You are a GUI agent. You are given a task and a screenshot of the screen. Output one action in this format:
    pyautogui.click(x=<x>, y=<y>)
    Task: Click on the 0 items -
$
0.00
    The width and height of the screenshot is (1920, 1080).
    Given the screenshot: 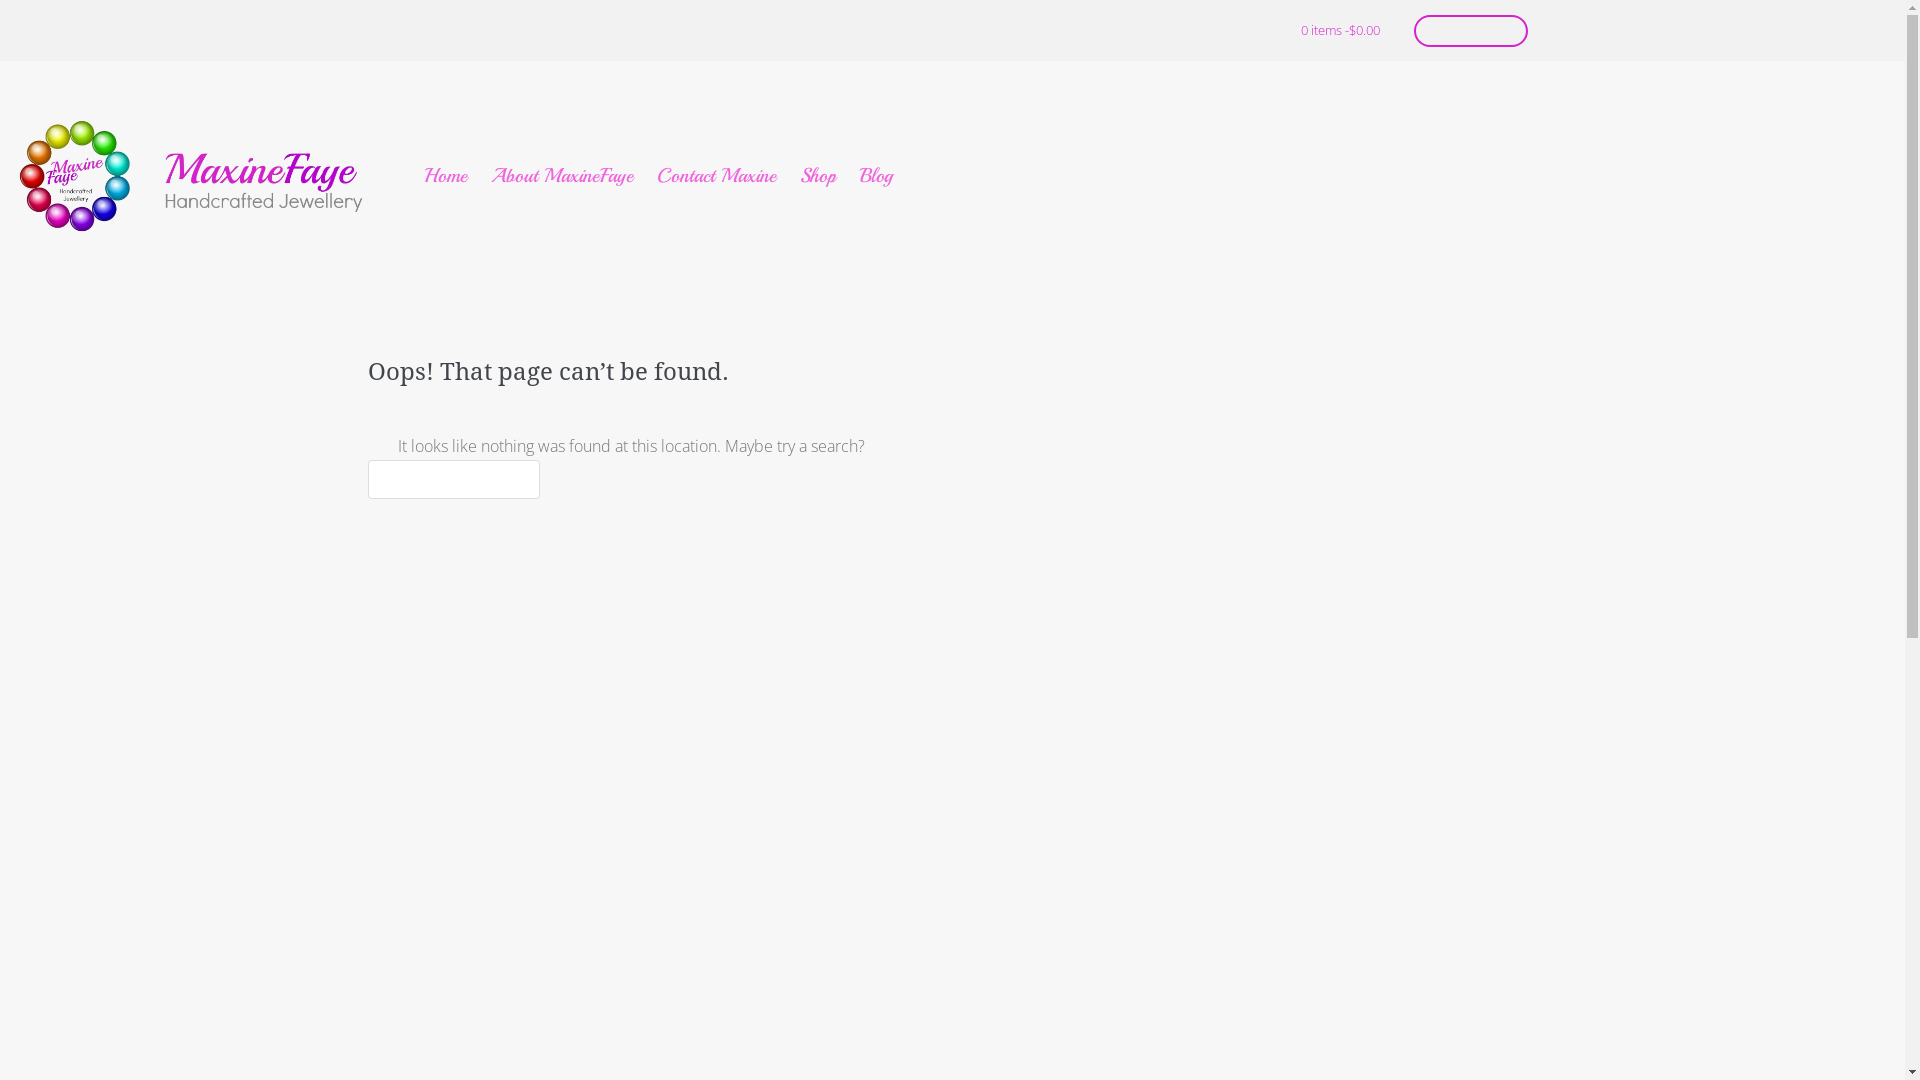 What is the action you would take?
    pyautogui.click(x=1340, y=30)
    